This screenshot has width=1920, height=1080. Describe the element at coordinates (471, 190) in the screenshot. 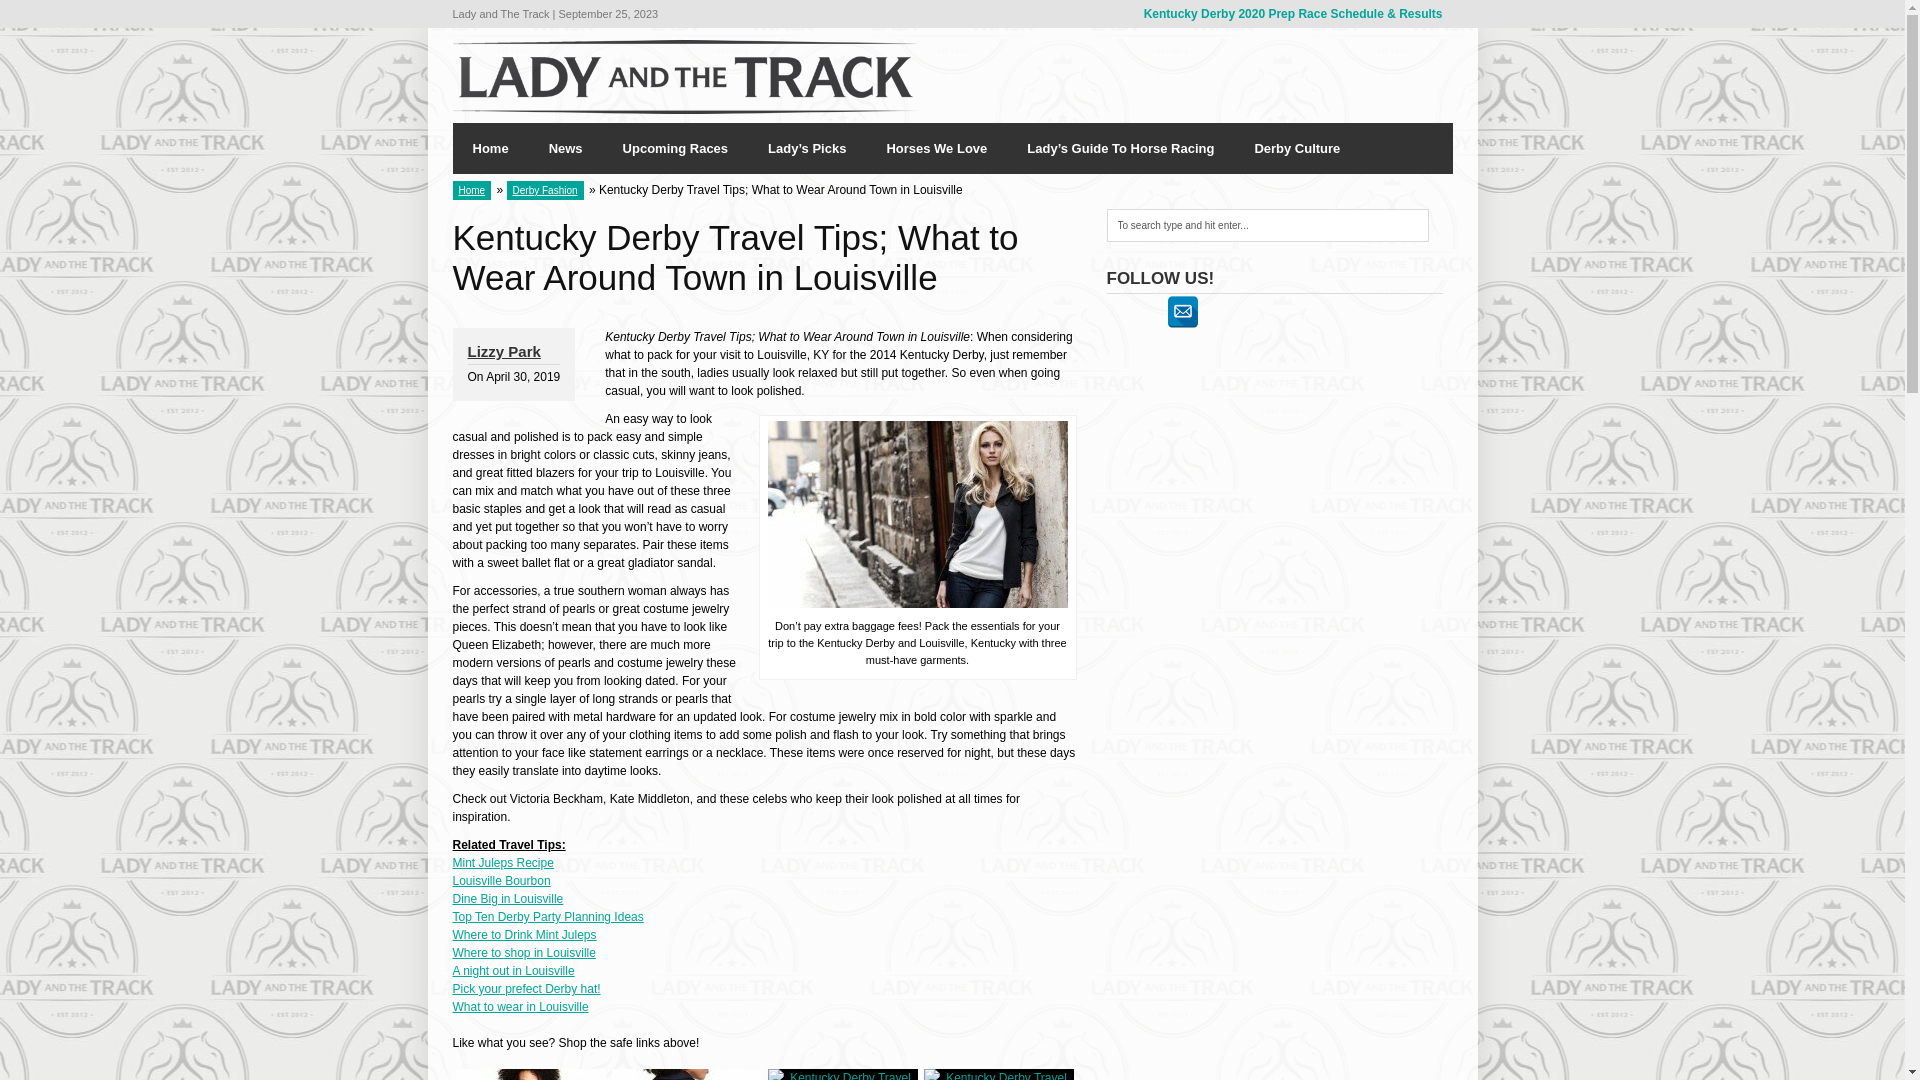

I see `Home` at that location.